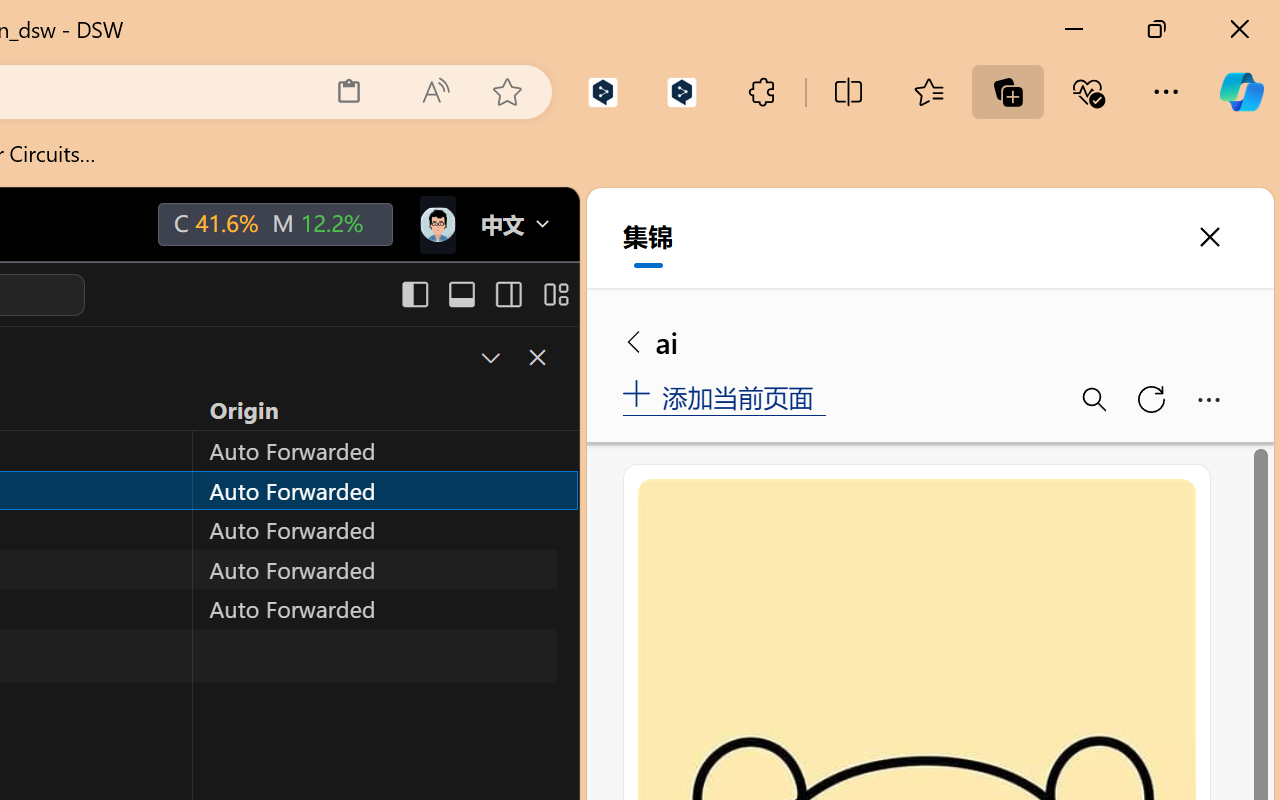 The height and width of the screenshot is (800, 1280). Describe the element at coordinates (506, 294) in the screenshot. I see `Toggle Secondary Side Bar (Ctrl+Alt+B)` at that location.